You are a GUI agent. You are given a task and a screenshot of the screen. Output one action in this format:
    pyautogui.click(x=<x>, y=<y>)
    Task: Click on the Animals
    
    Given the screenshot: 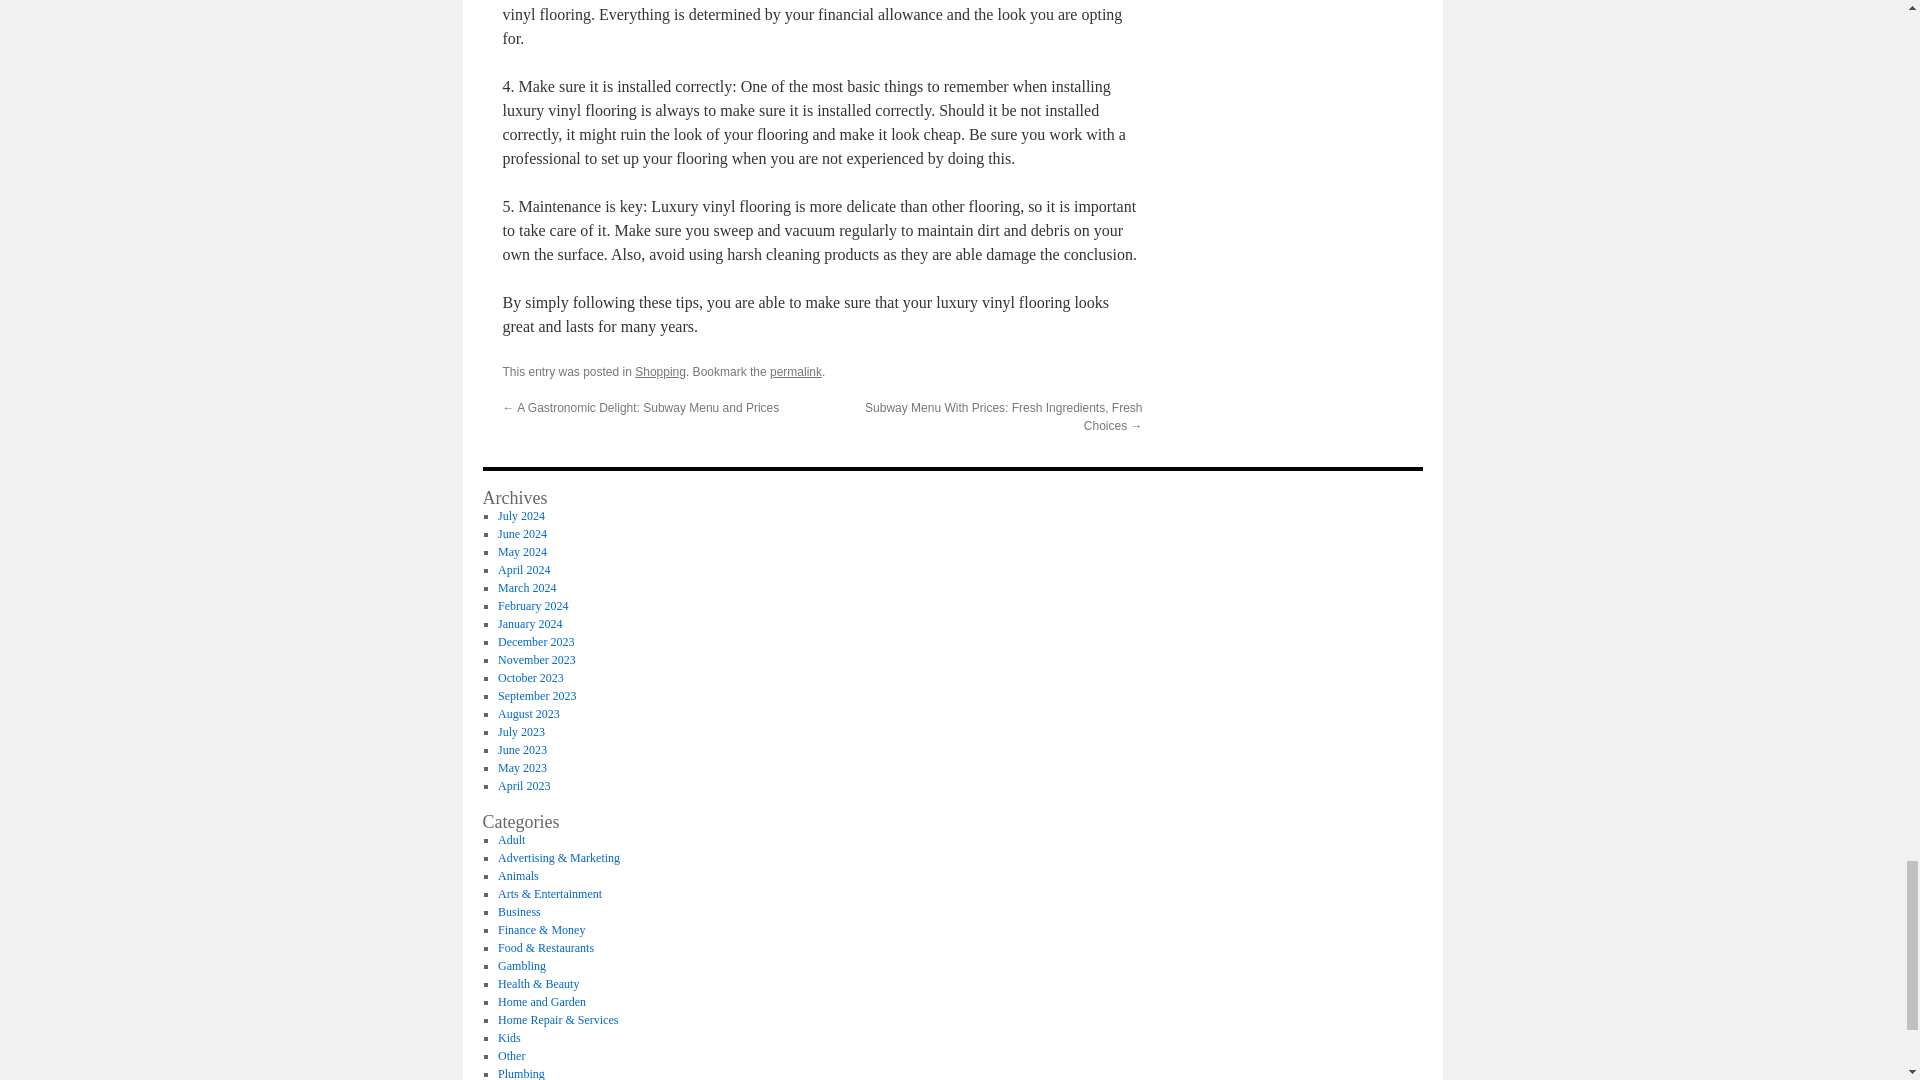 What is the action you would take?
    pyautogui.click(x=518, y=876)
    